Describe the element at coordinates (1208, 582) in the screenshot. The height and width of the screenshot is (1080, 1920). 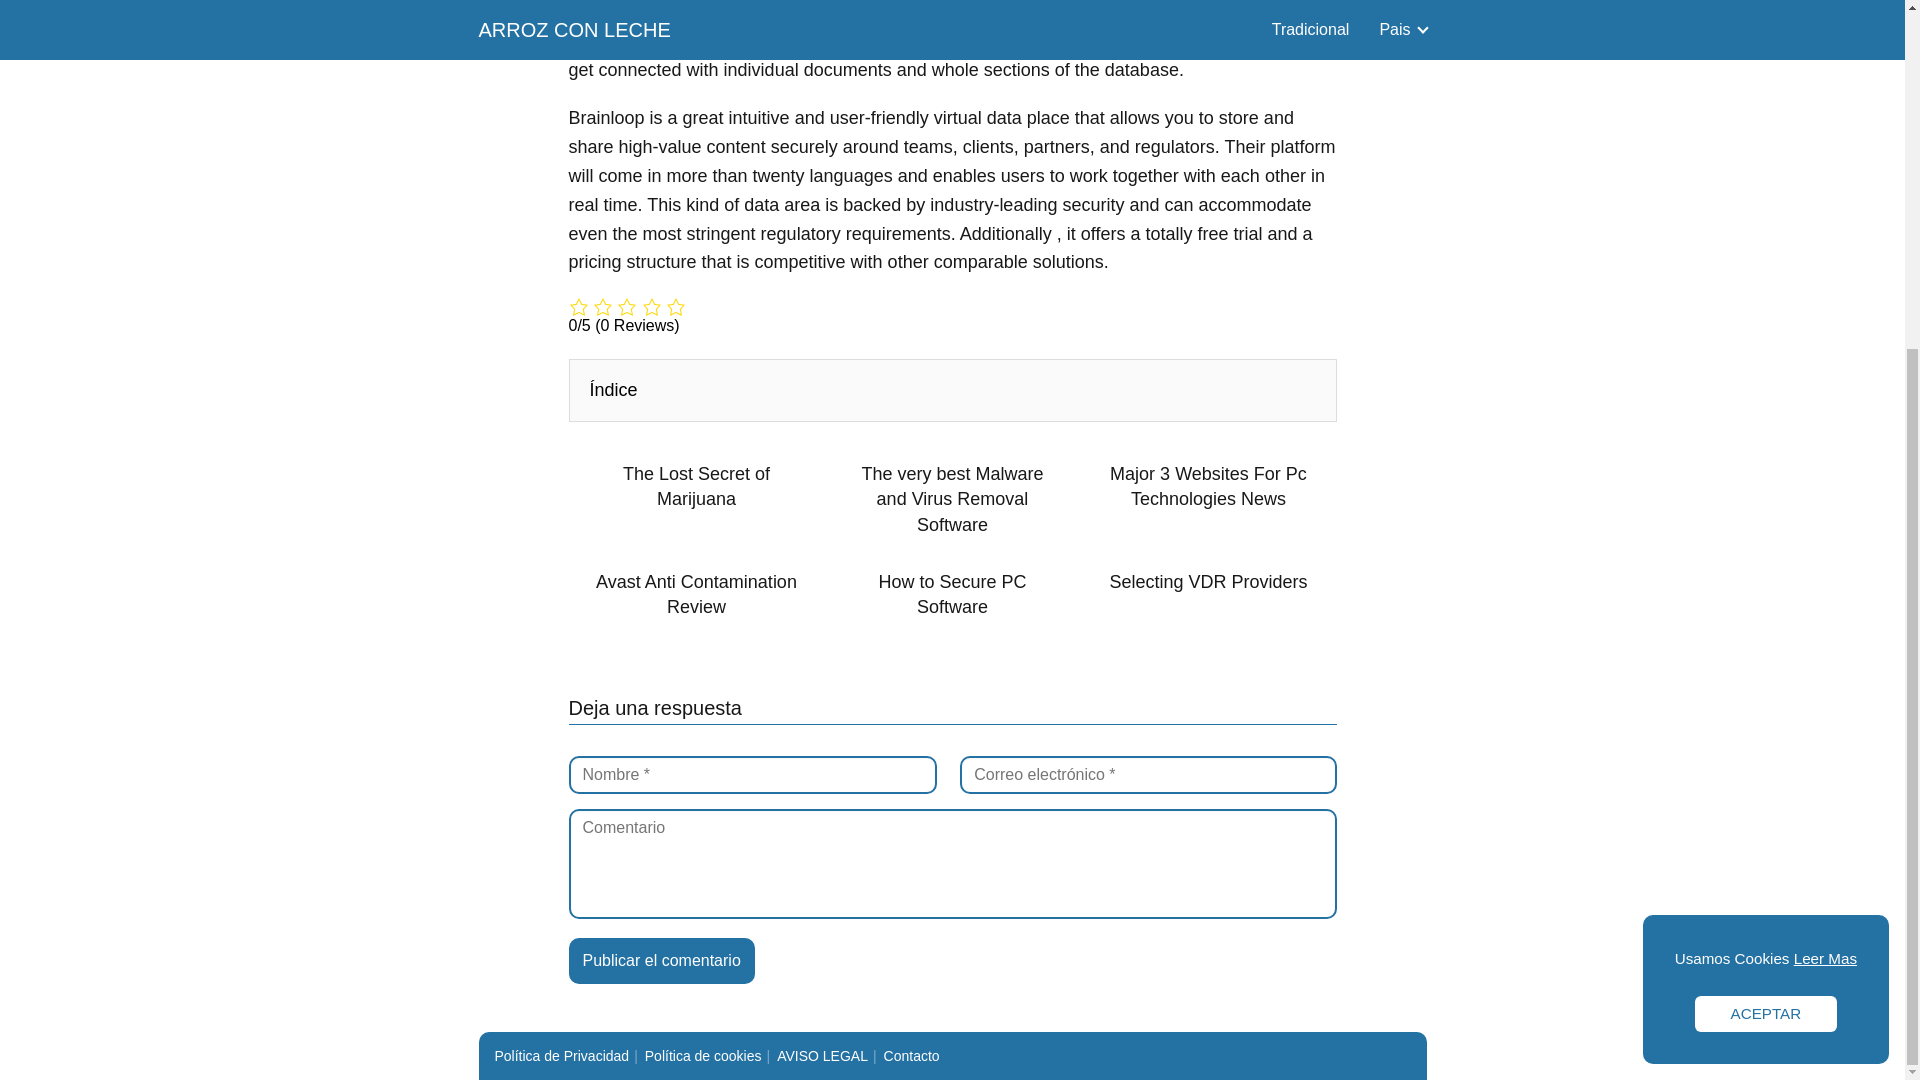
I see `Selecting VDR Providers` at that location.